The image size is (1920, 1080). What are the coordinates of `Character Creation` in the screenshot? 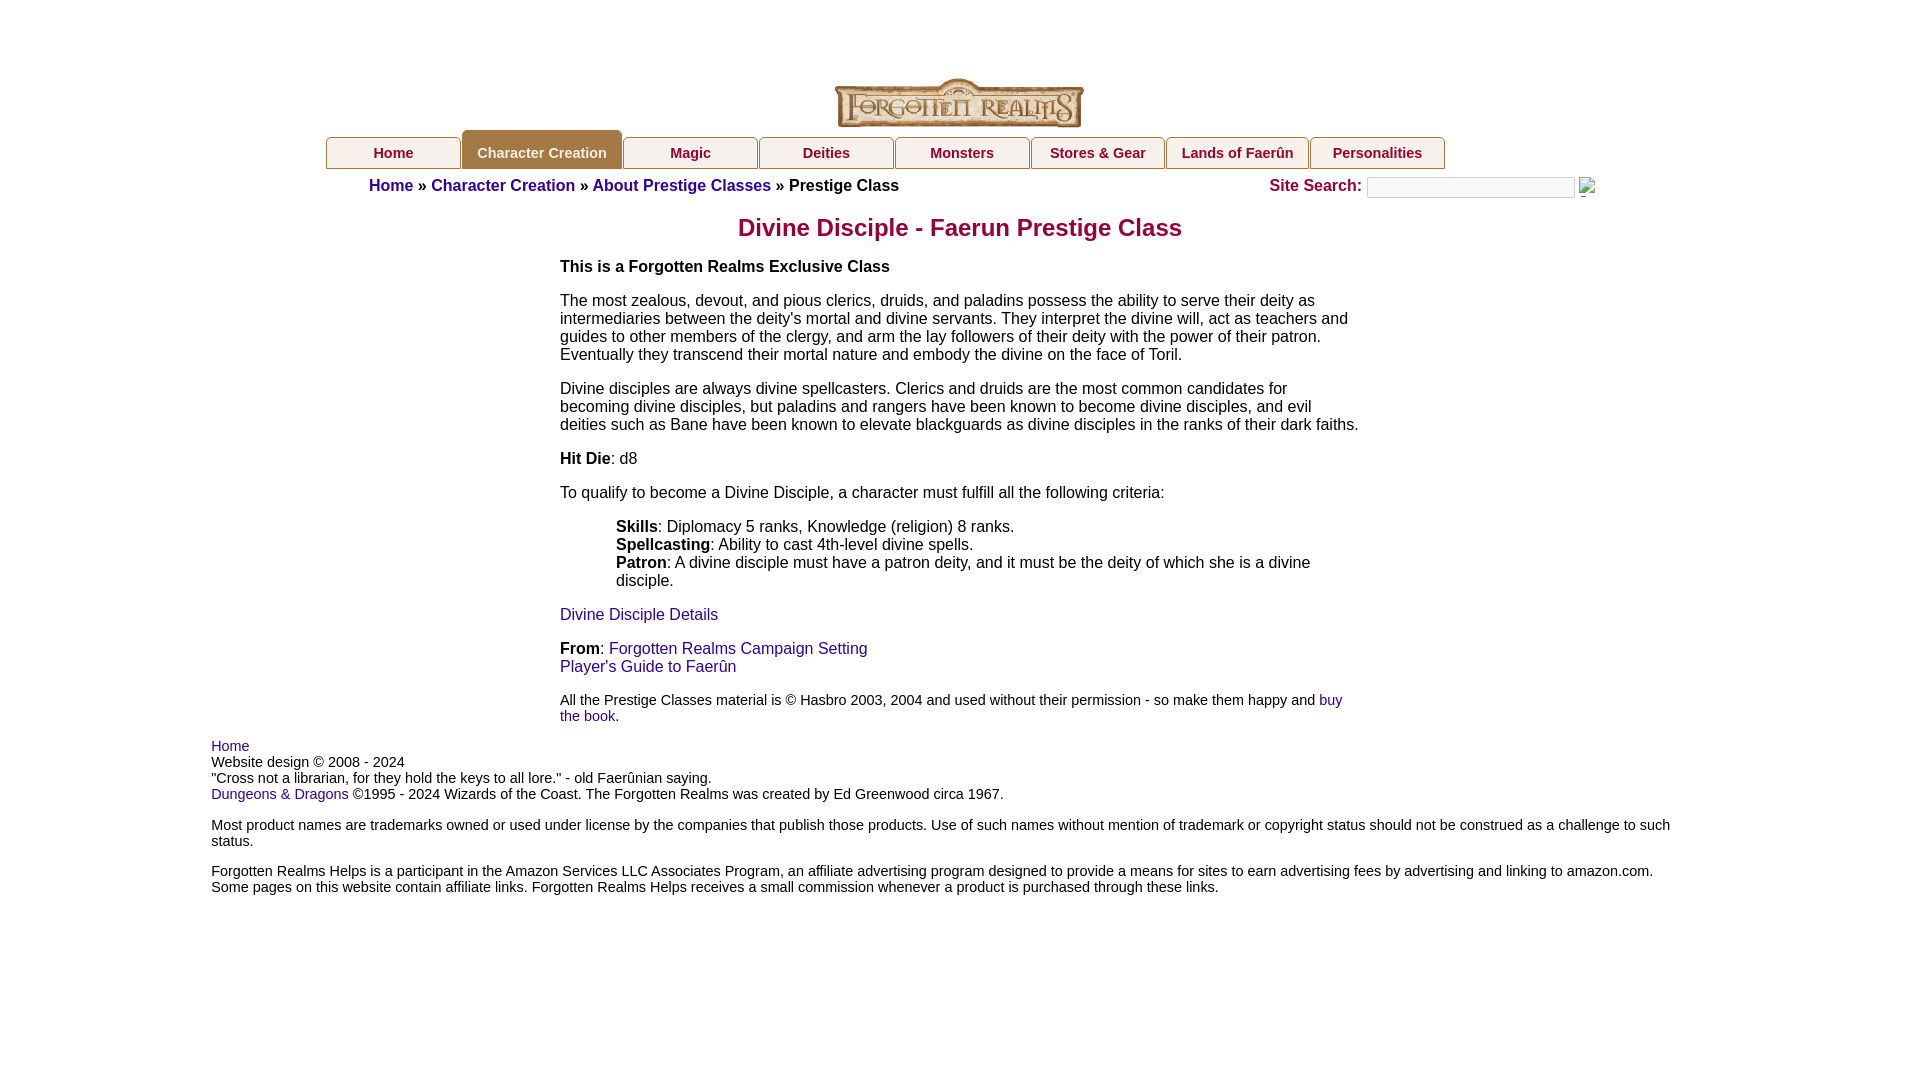 It's located at (542, 149).